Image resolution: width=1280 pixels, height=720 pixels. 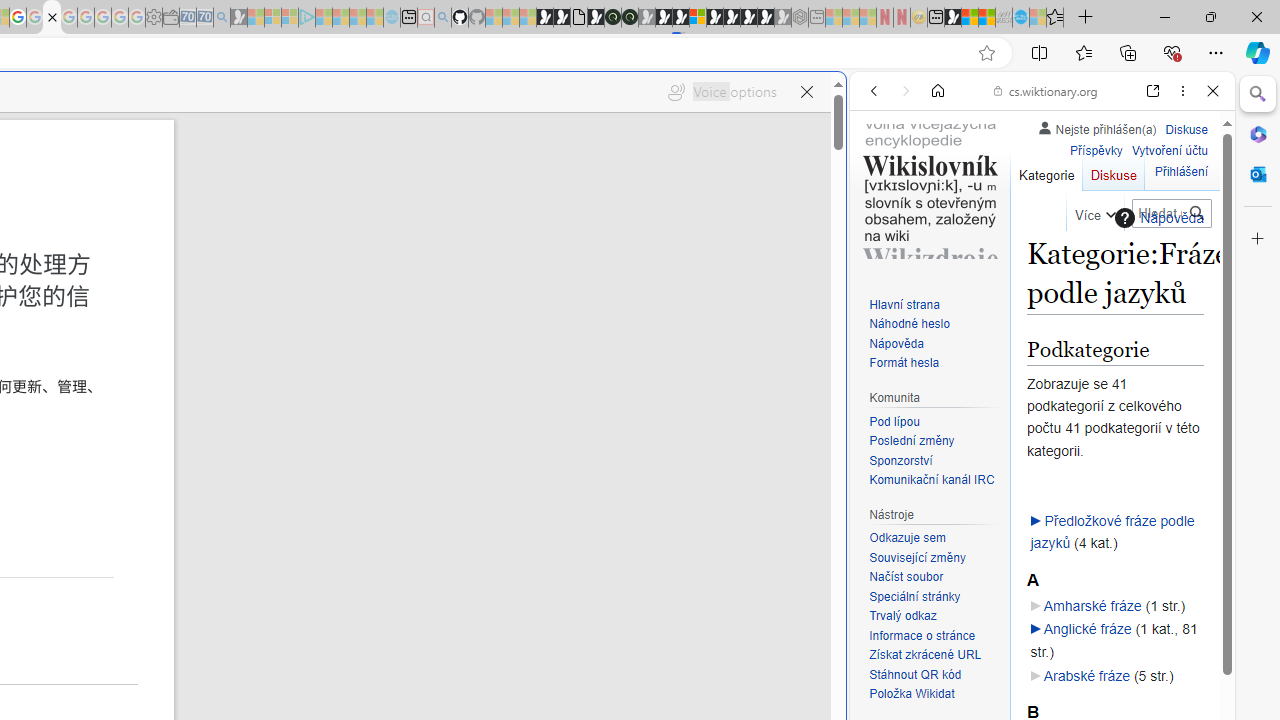 I want to click on Hledat, so click(x=1196, y=213).